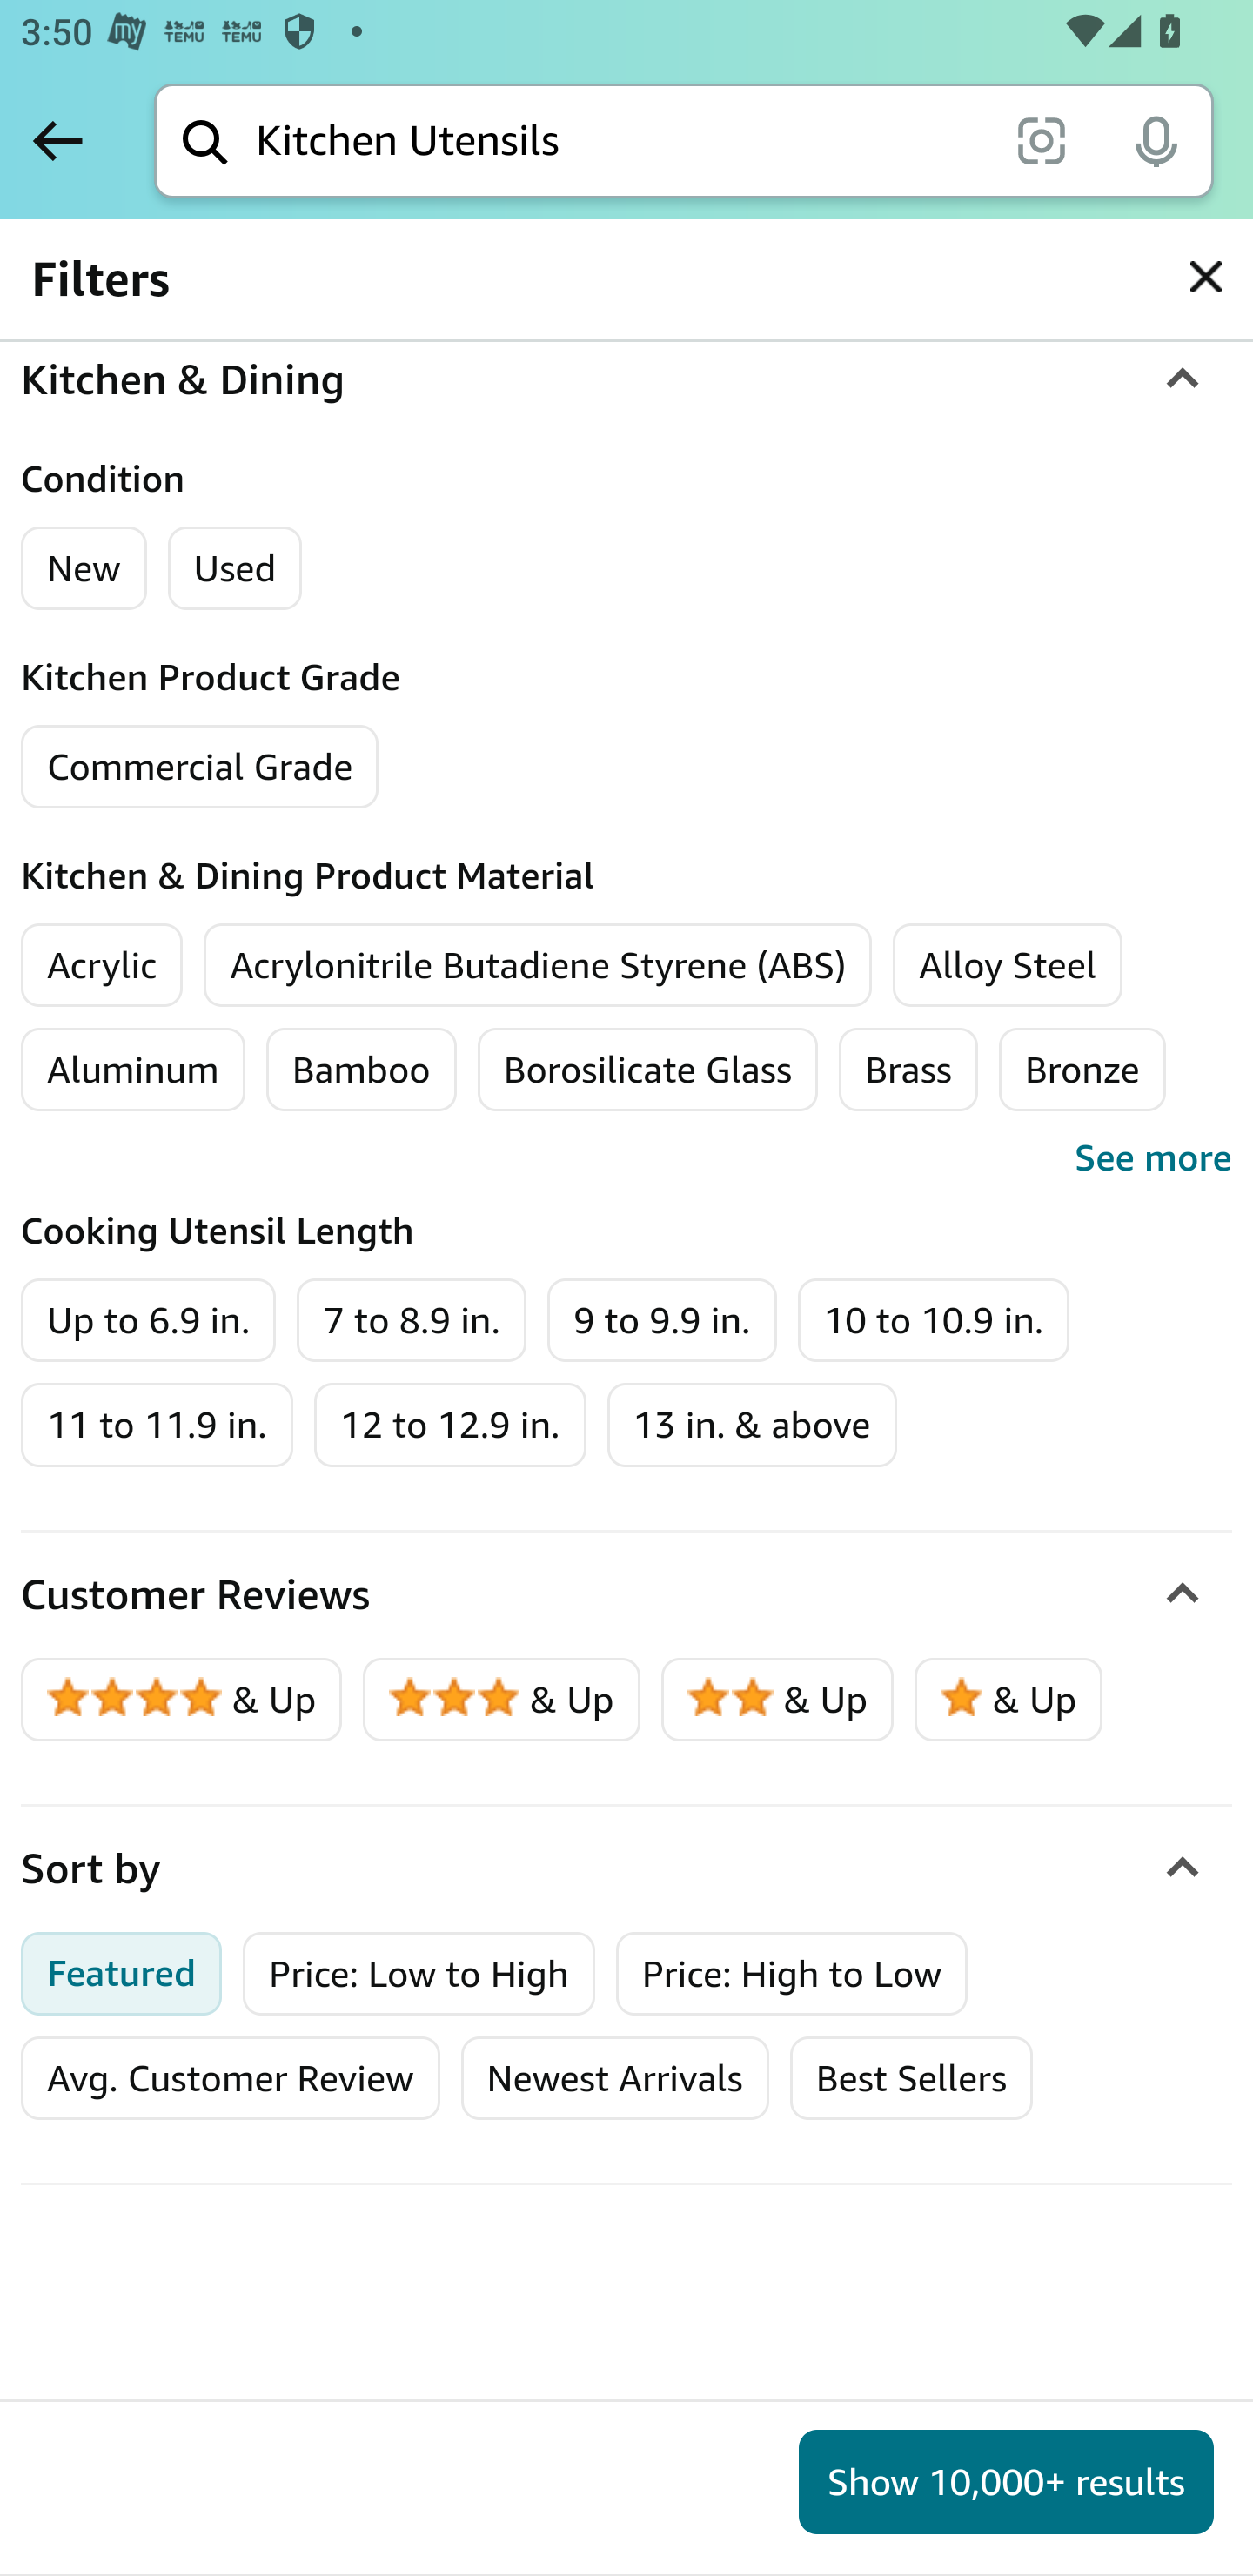 Image resolution: width=1253 pixels, height=2576 pixels. Describe the element at coordinates (235, 567) in the screenshot. I see `Used` at that location.